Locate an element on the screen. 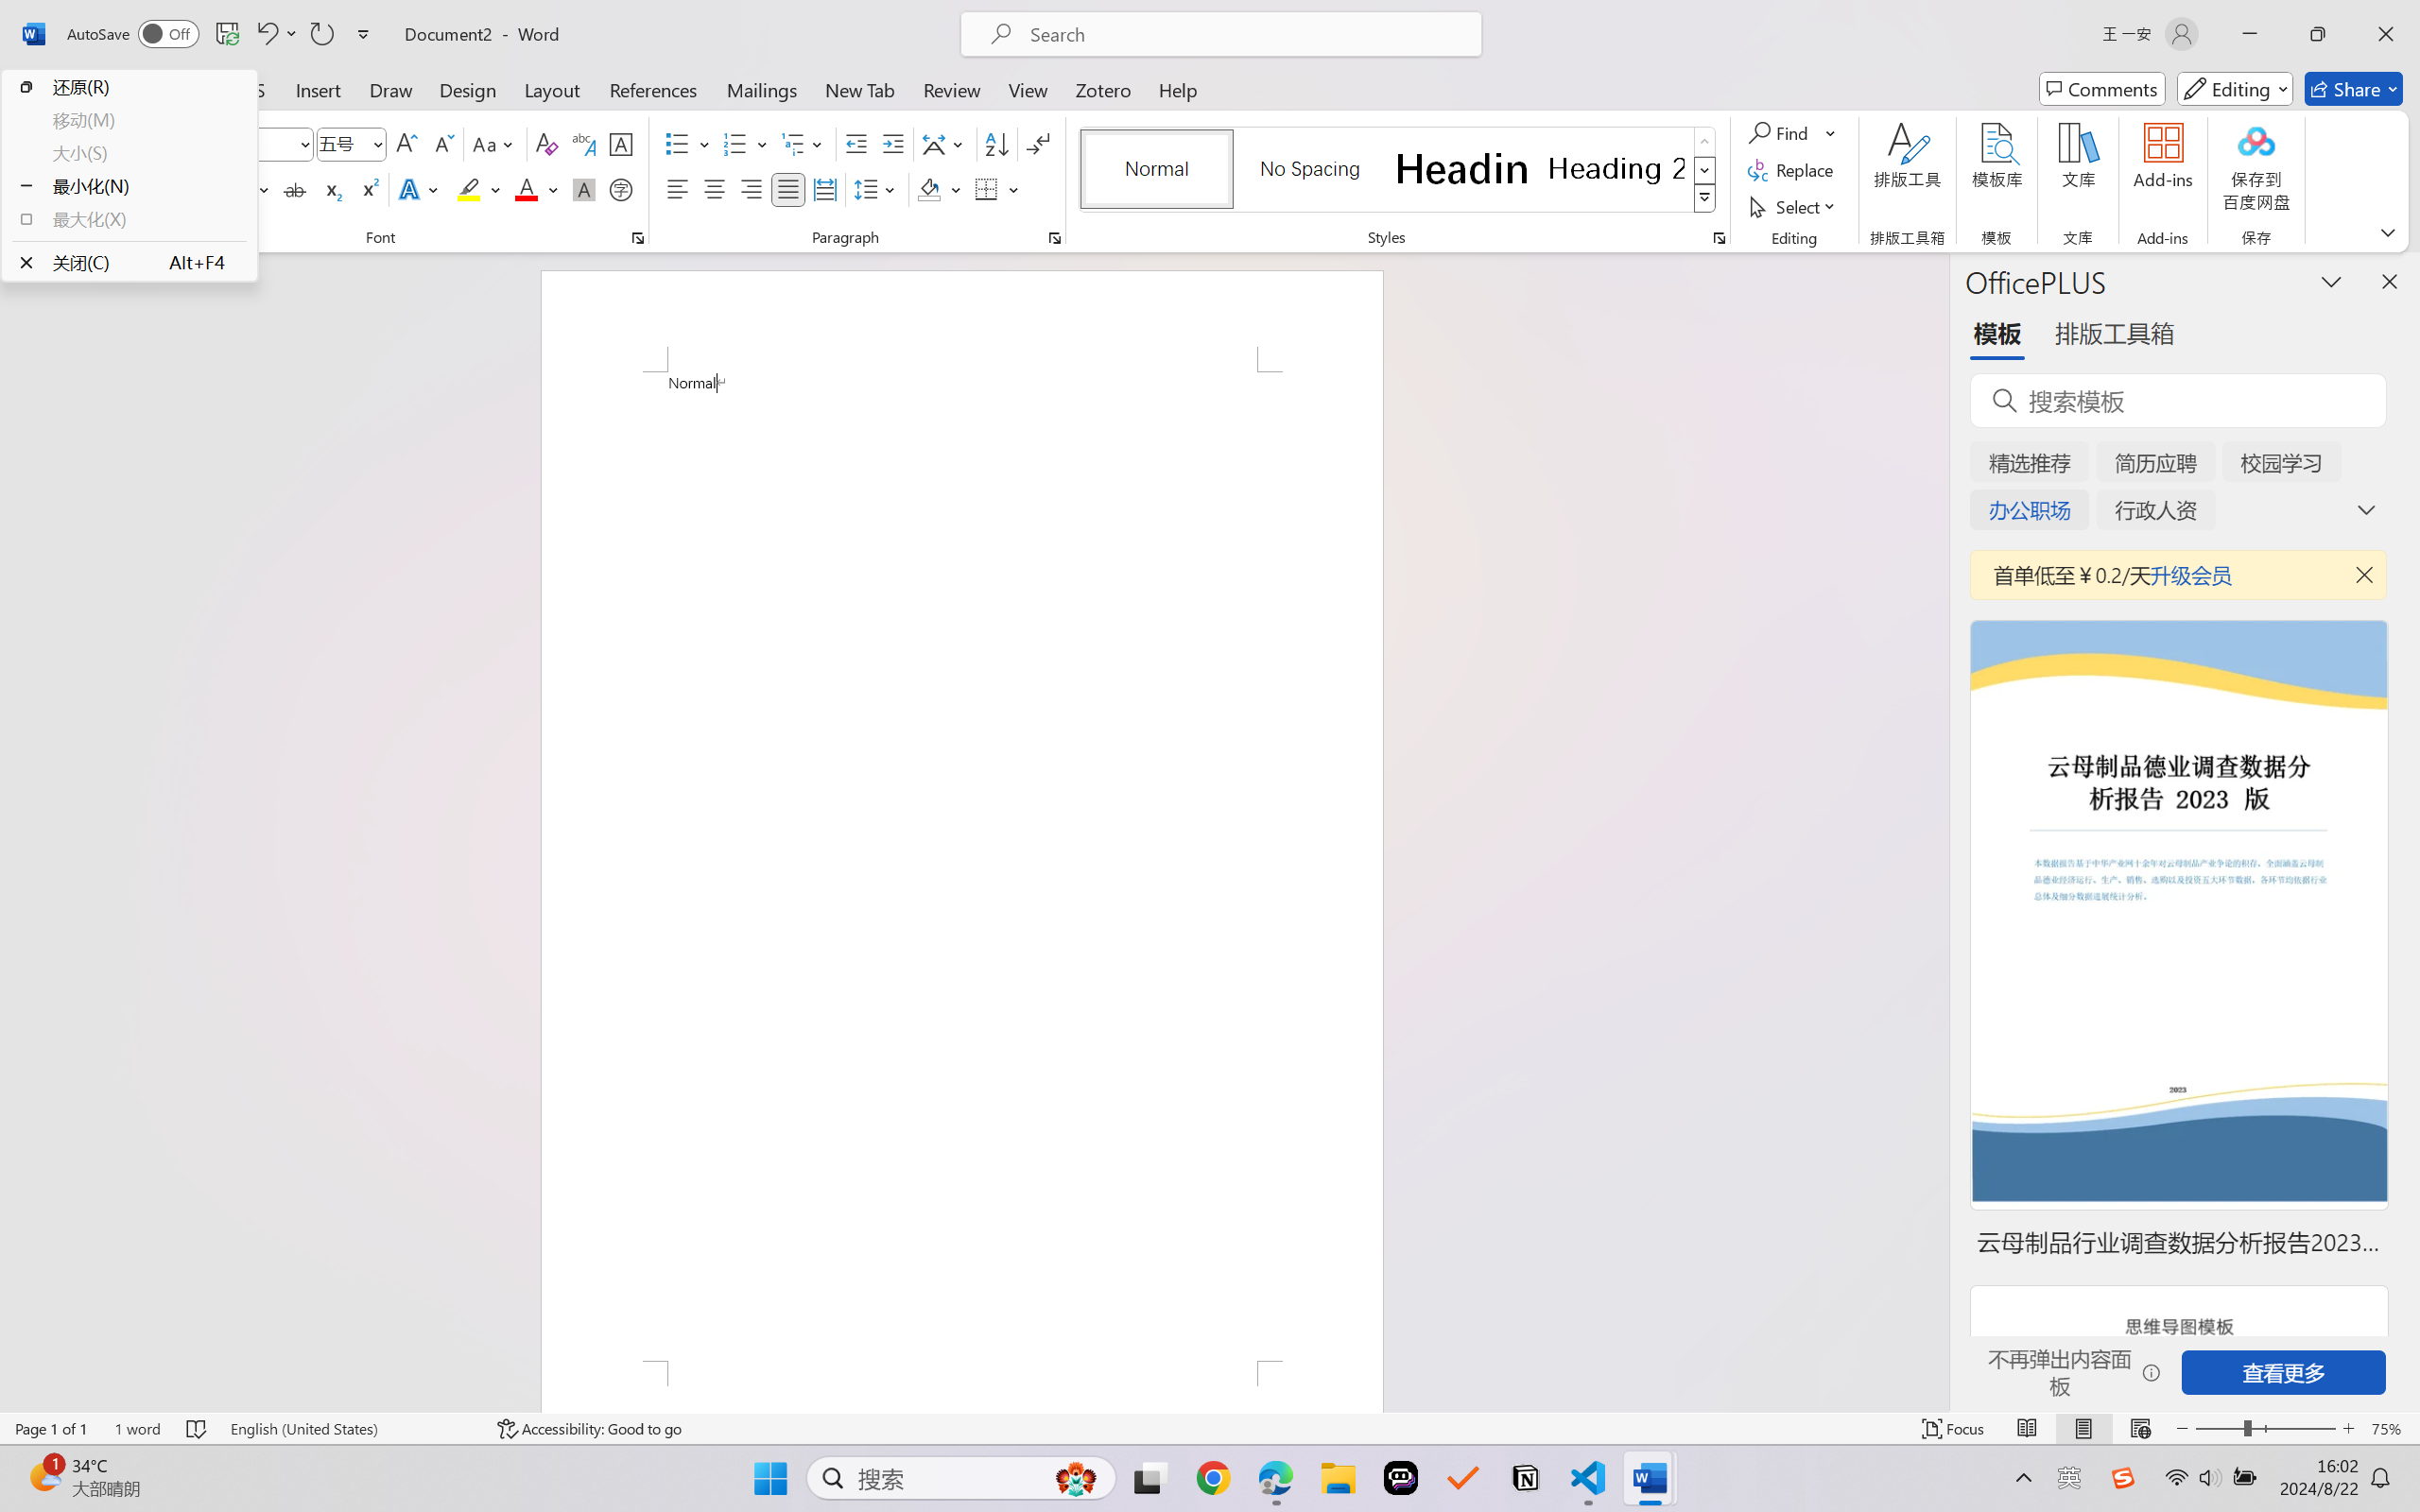  Minimize is located at coordinates (2250, 34).